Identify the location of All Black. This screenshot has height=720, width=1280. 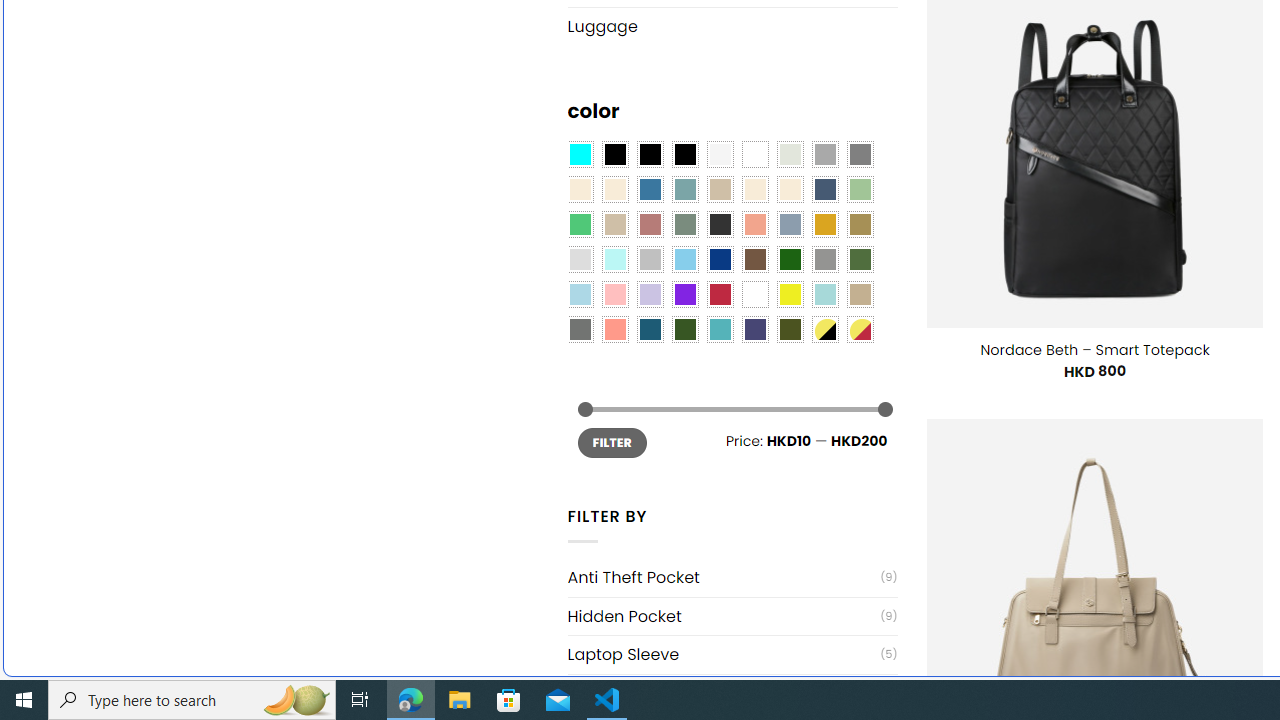
(614, 154).